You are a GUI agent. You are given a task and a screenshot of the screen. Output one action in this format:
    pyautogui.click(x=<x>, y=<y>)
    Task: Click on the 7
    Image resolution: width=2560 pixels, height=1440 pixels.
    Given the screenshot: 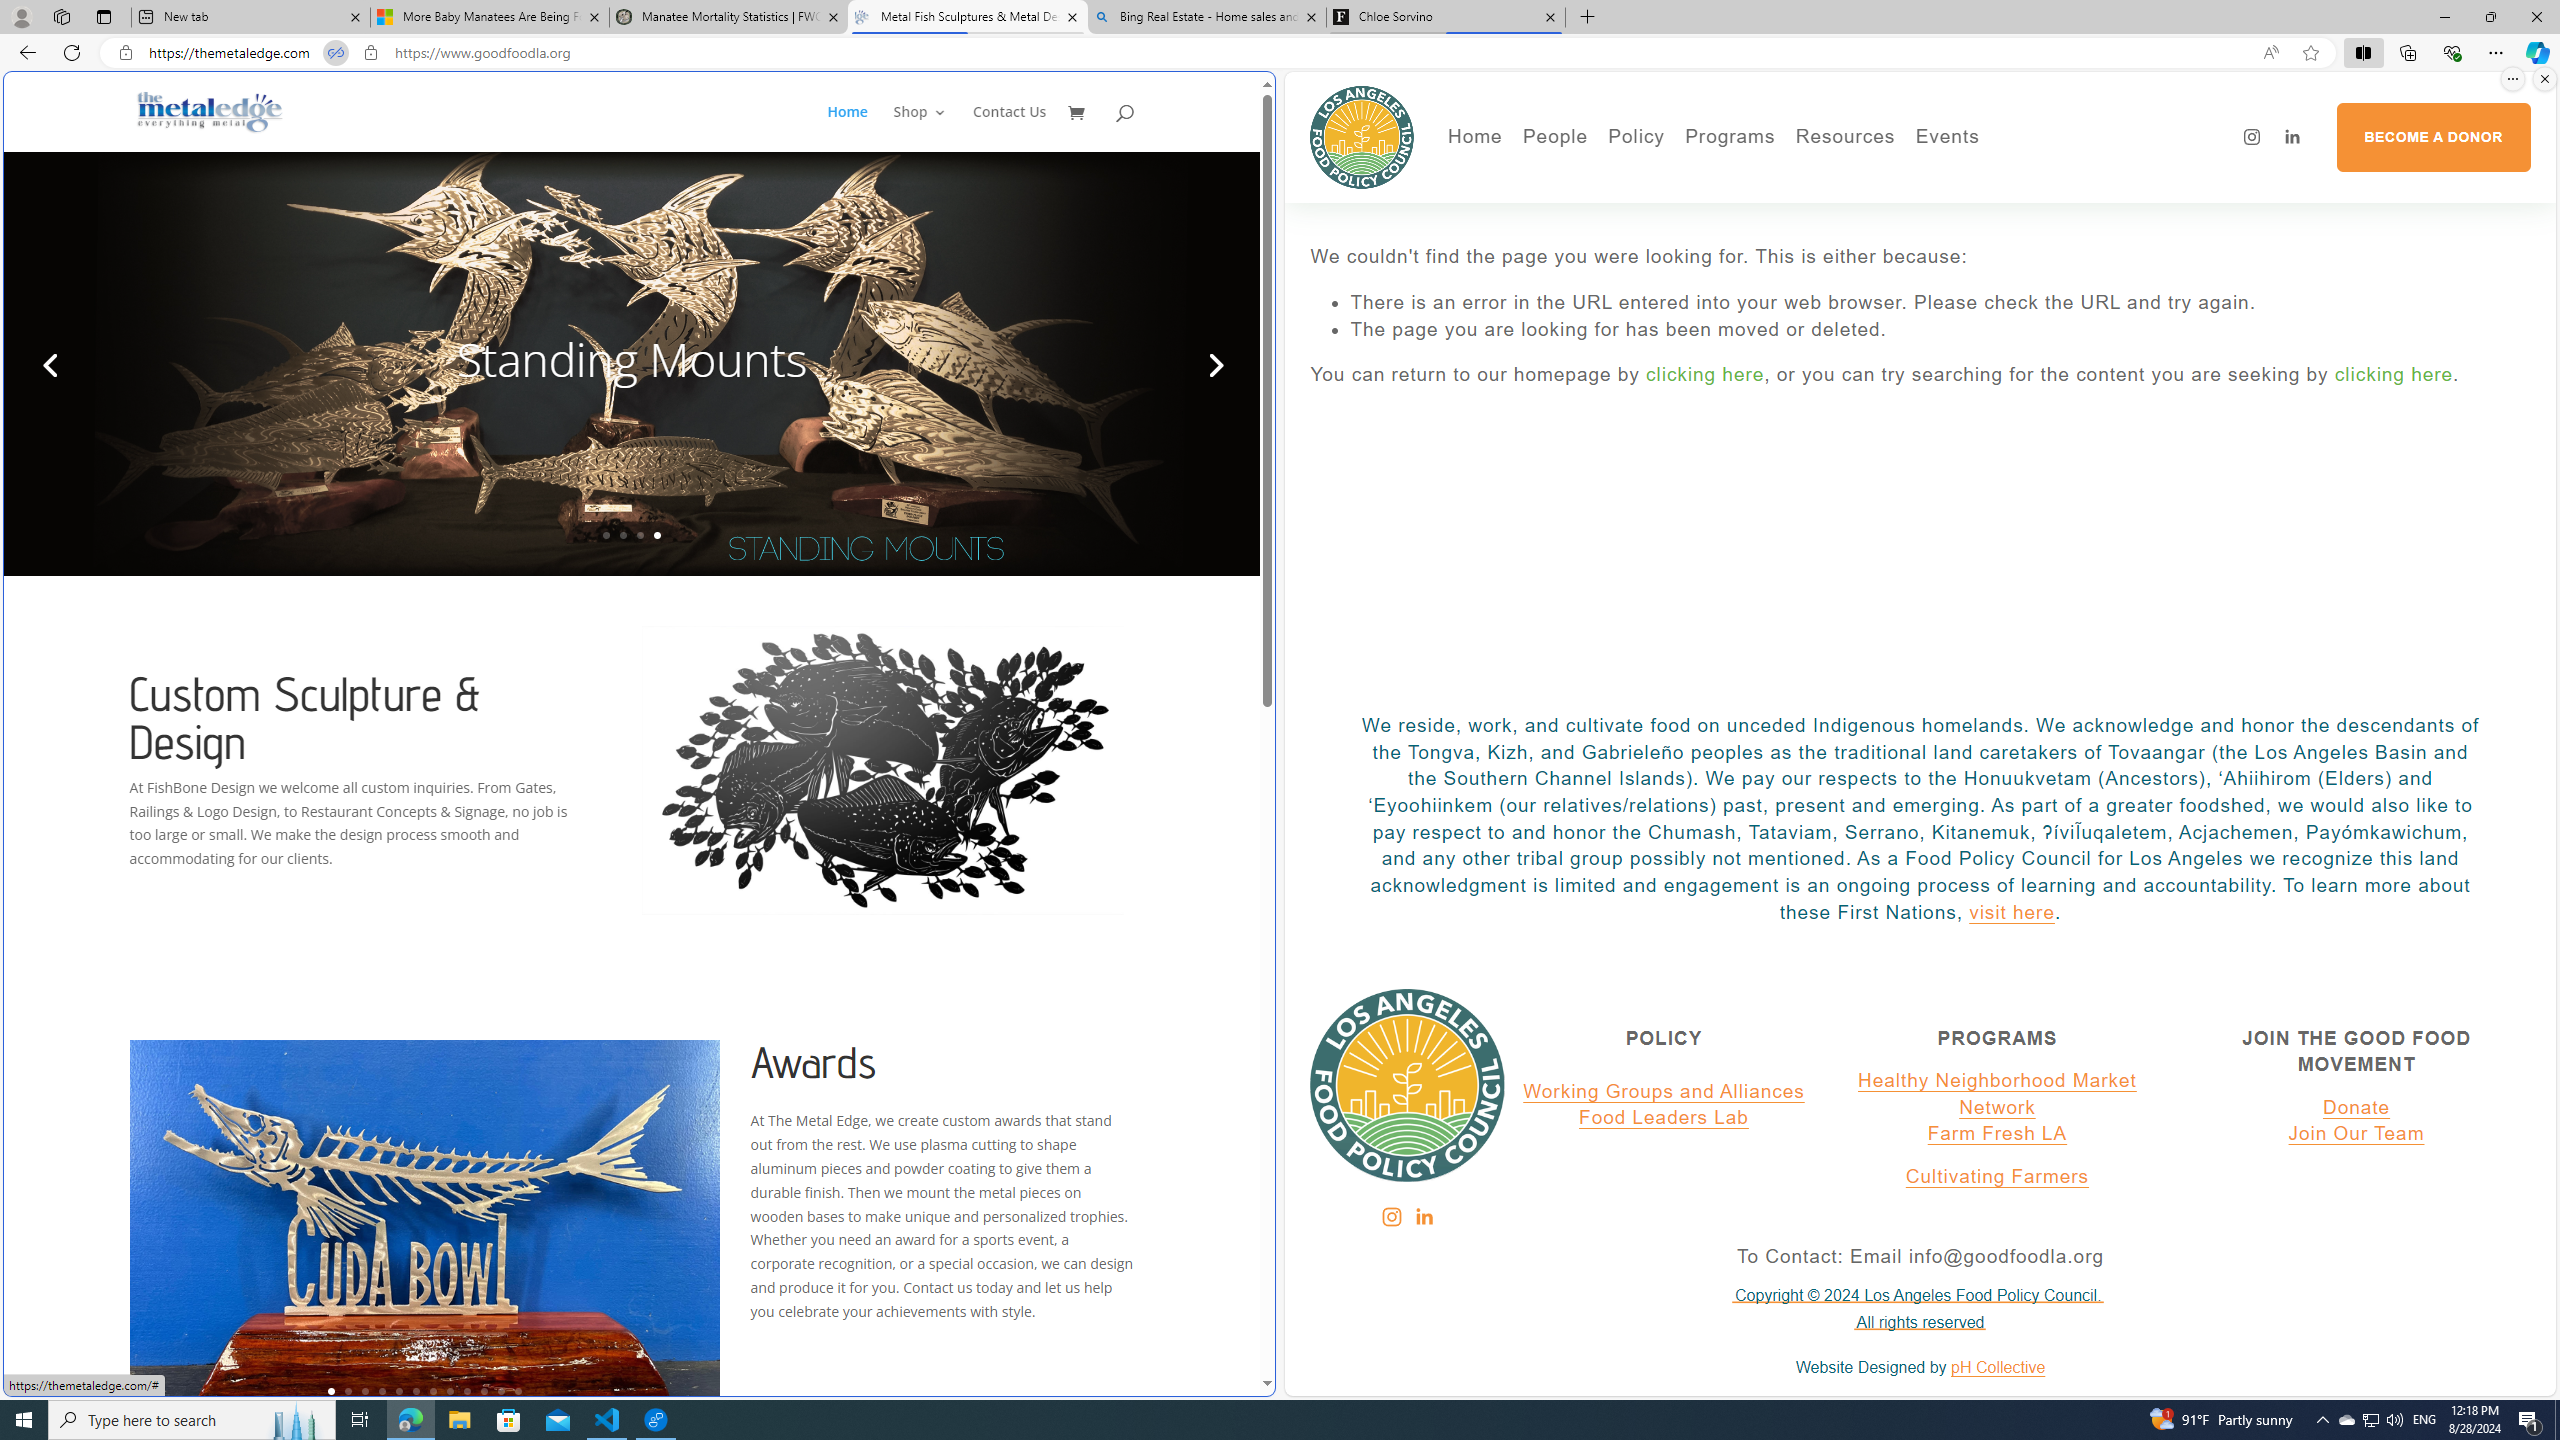 What is the action you would take?
    pyautogui.click(x=434, y=1390)
    